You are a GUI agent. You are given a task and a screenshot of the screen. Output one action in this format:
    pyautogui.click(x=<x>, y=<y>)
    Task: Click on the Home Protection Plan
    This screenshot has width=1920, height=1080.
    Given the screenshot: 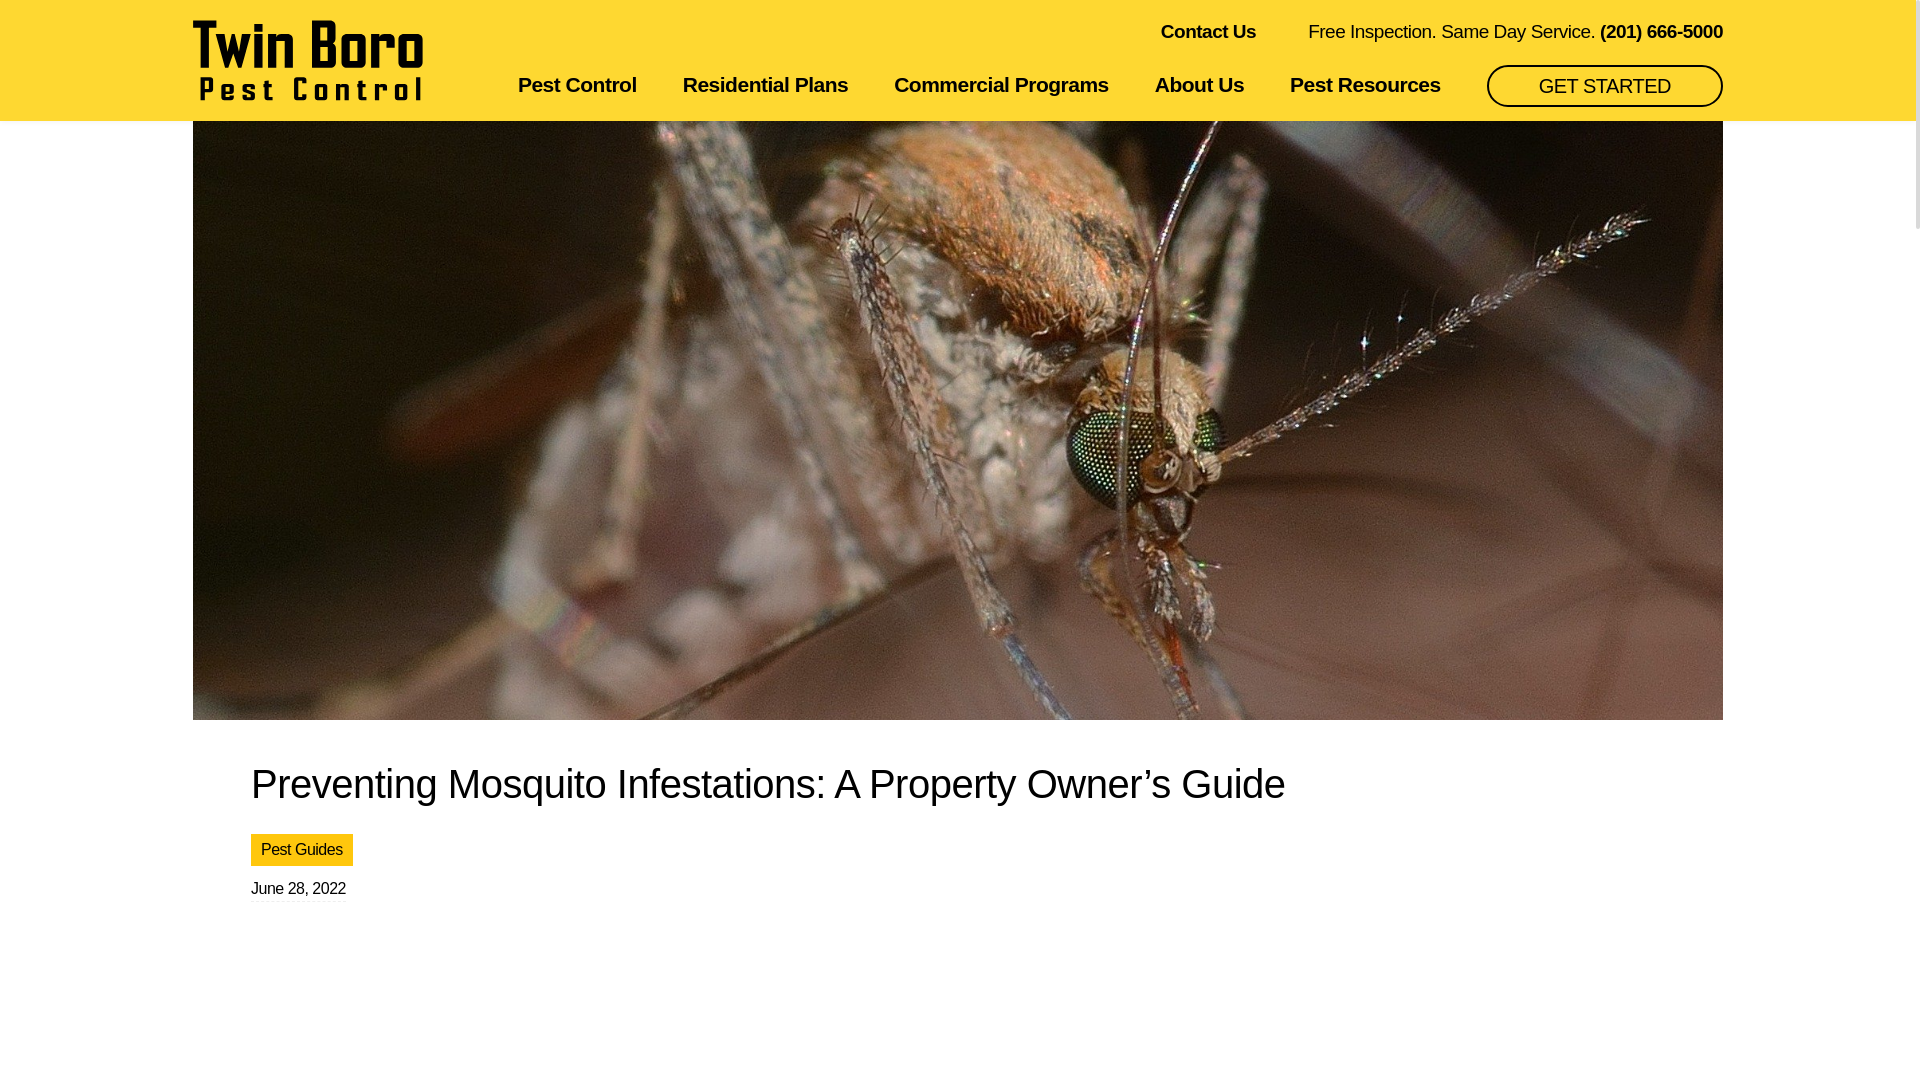 What is the action you would take?
    pyautogui.click(x=318, y=40)
    